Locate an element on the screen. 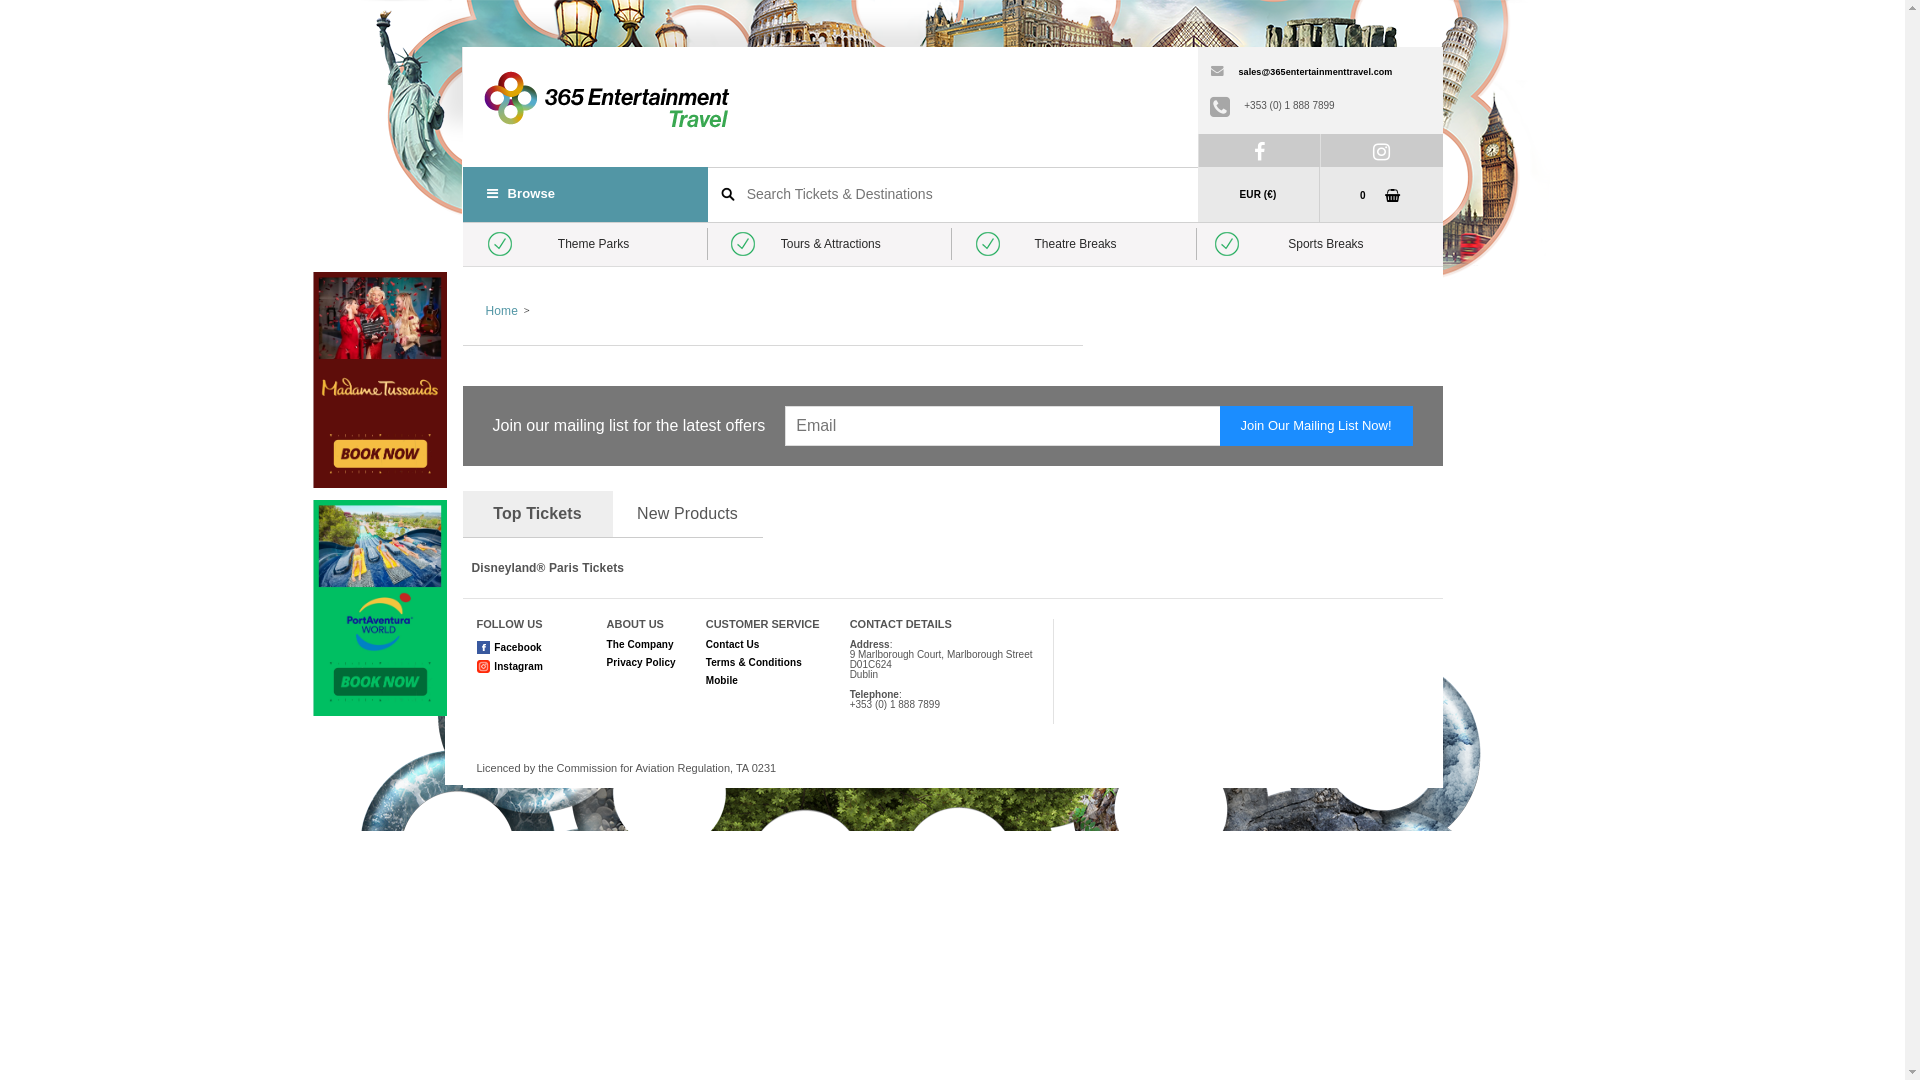  Join Our Mailing List Now! is located at coordinates (1316, 426).